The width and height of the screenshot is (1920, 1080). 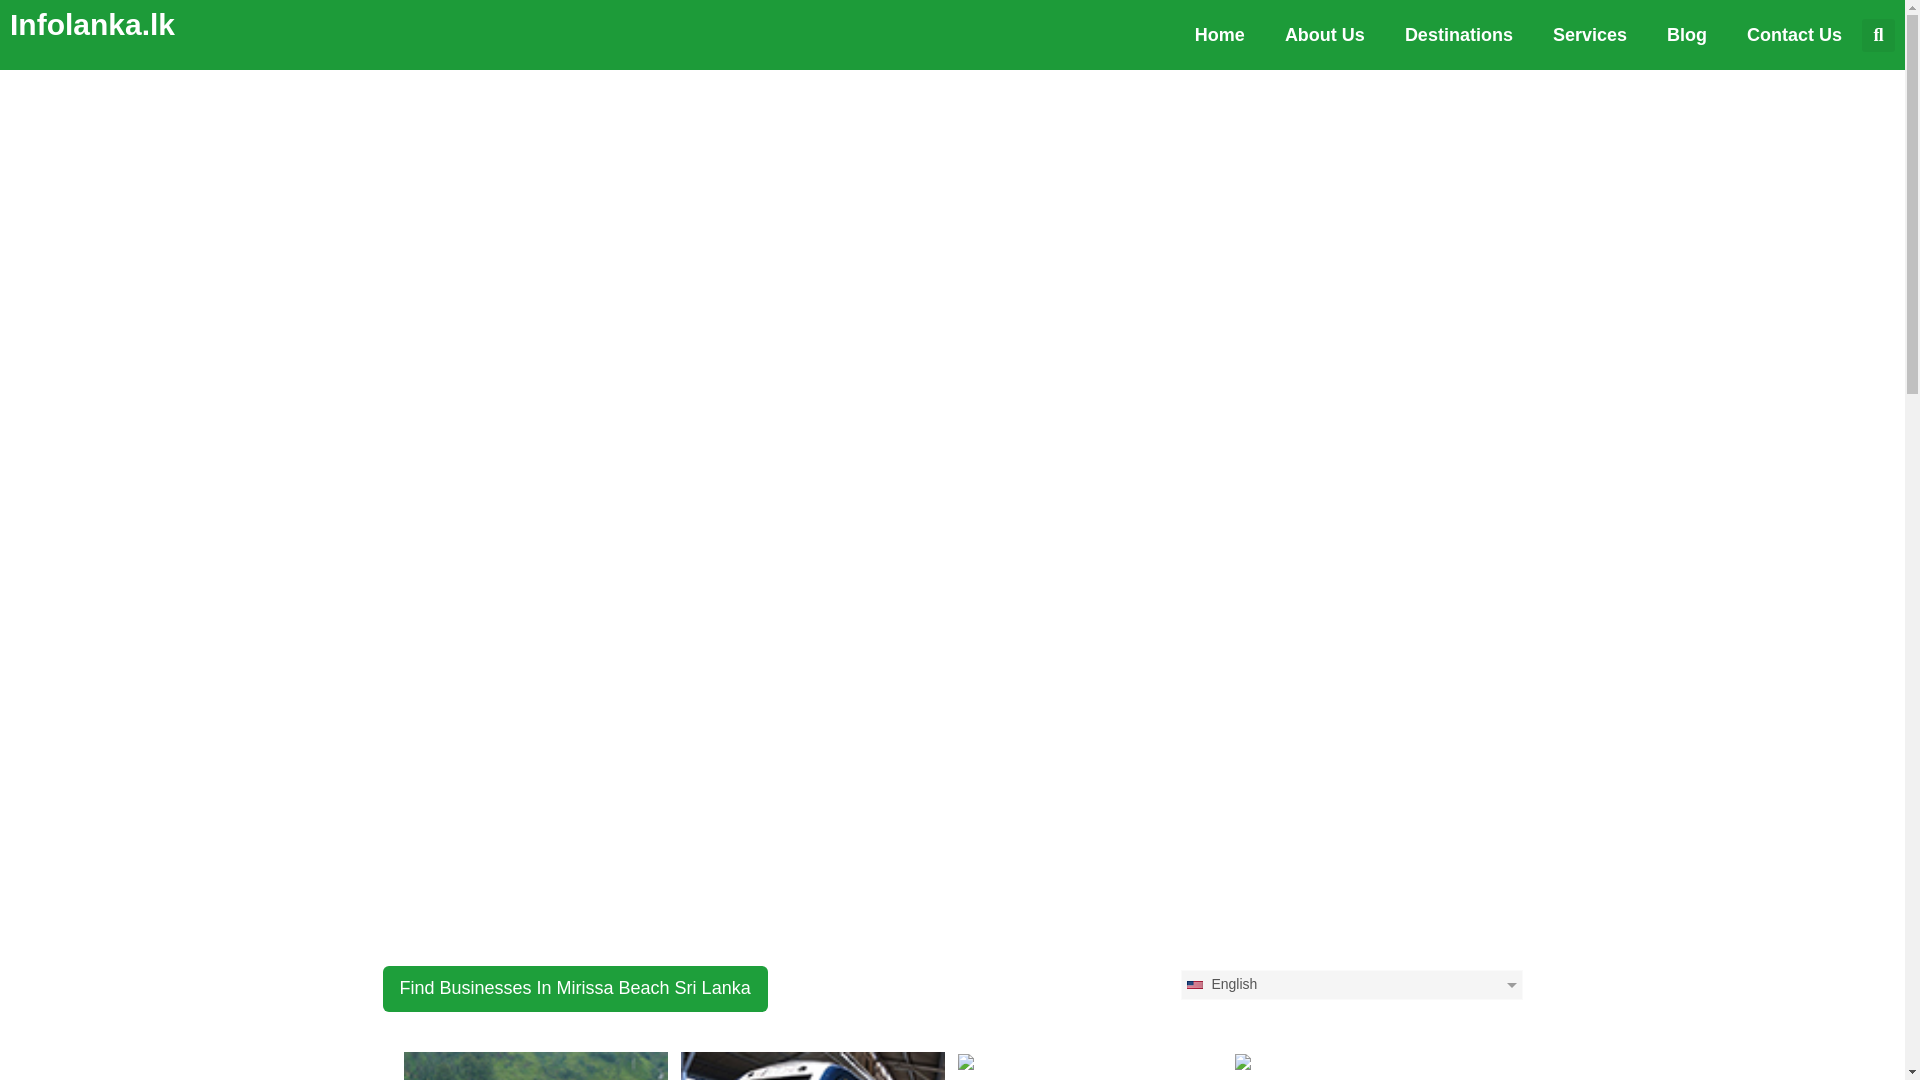 What do you see at coordinates (1686, 34) in the screenshot?
I see `Blog` at bounding box center [1686, 34].